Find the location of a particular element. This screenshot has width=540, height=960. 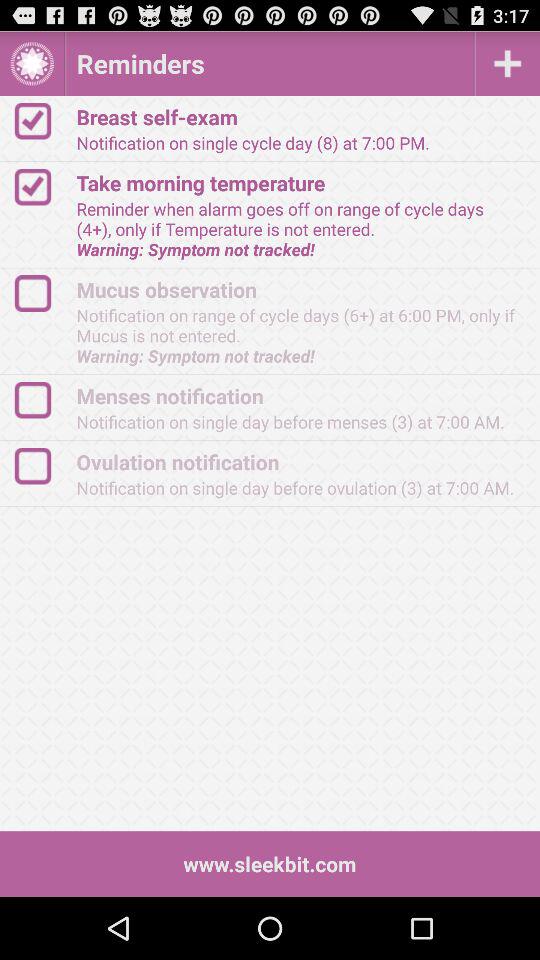

logo is located at coordinates (42, 466).